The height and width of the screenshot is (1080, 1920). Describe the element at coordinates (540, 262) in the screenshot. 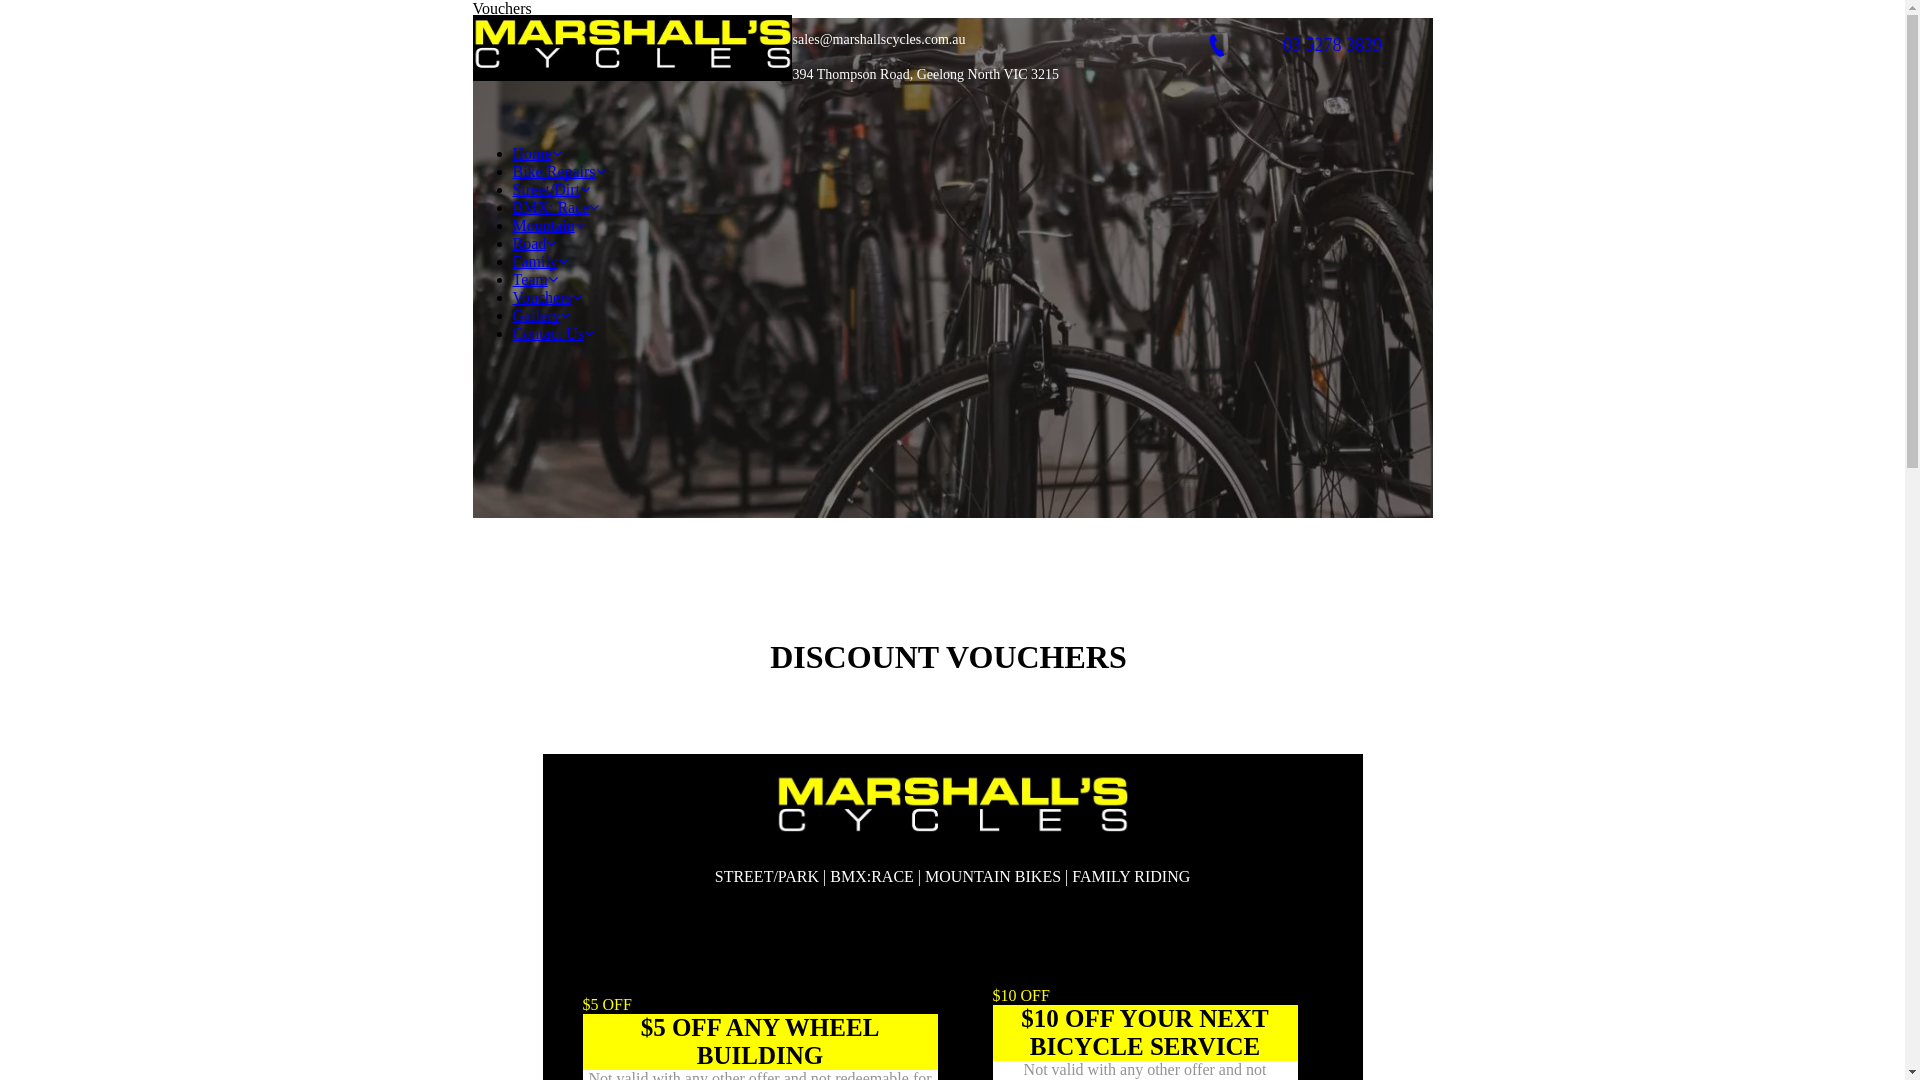

I see `Family` at that location.